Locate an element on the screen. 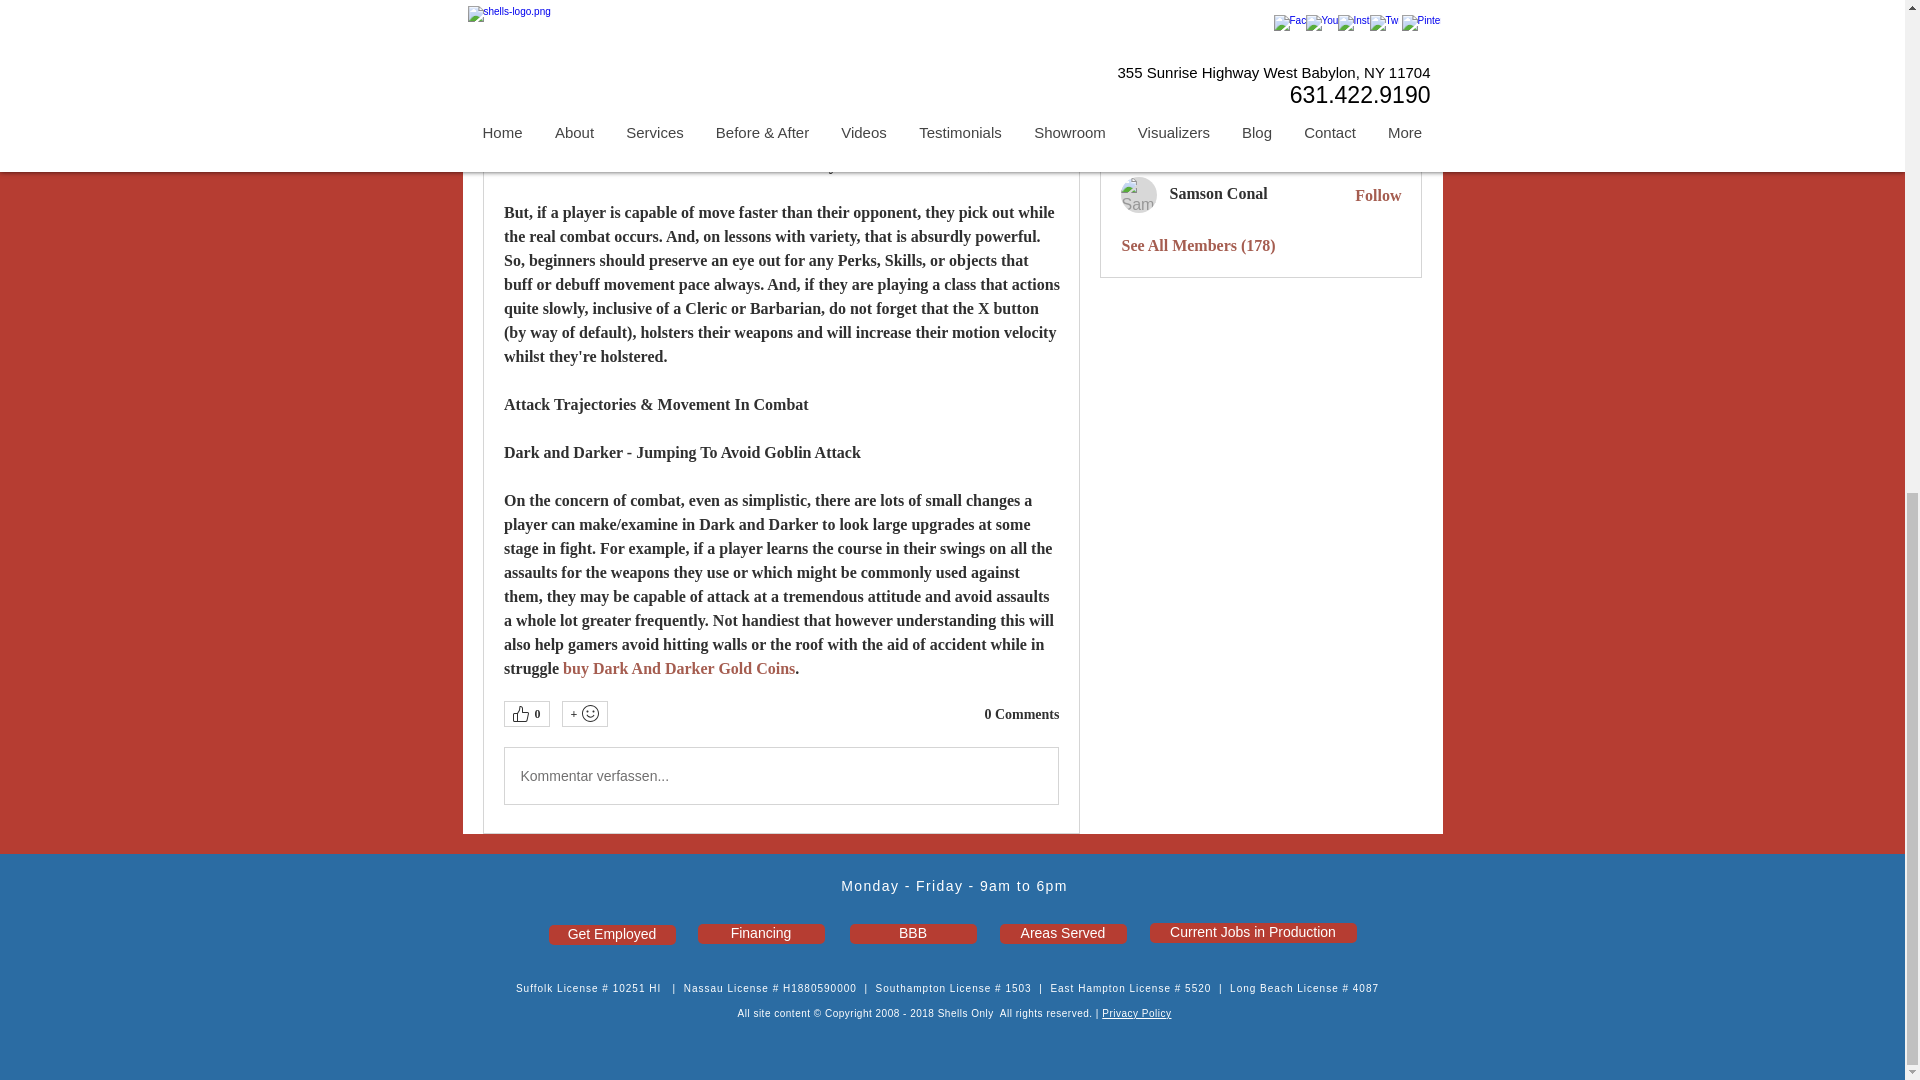  nefertarivivi2370 is located at coordinates (1139, 48).